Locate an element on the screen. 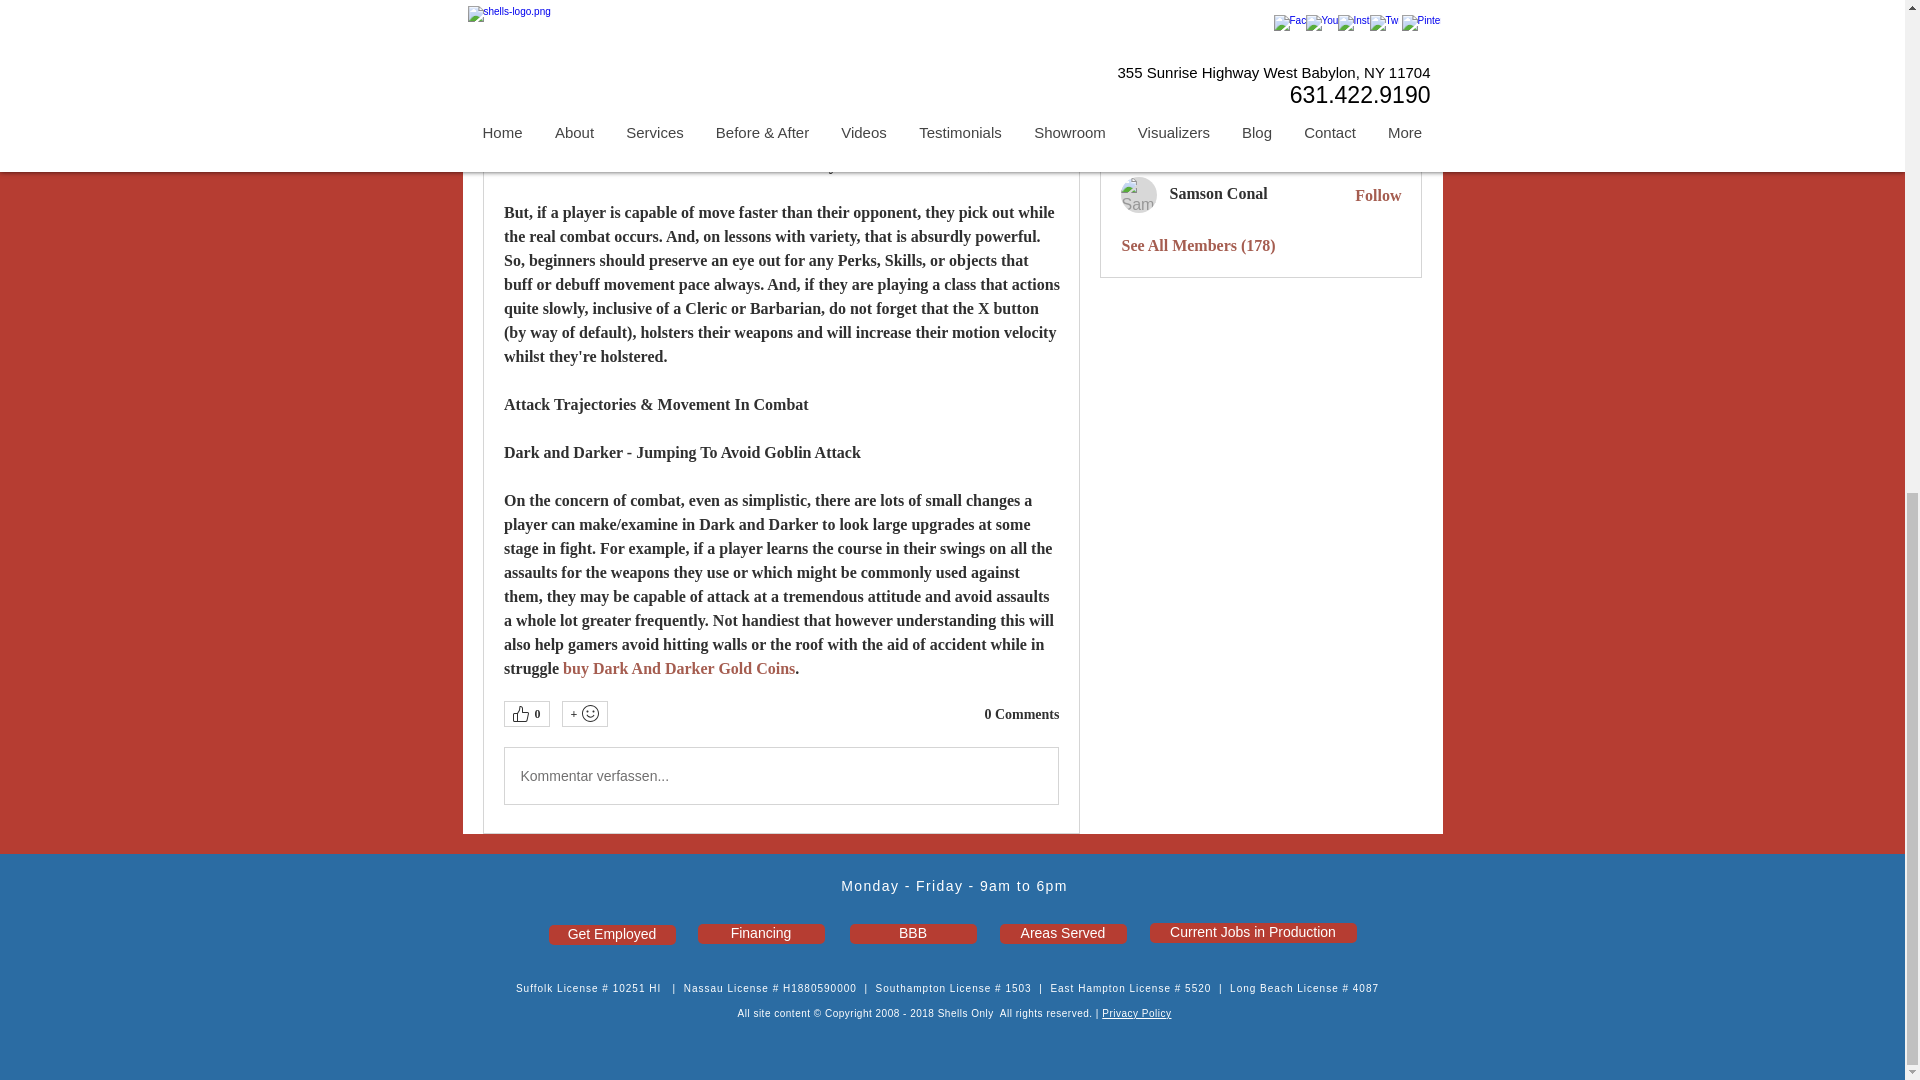  nefertarivivi2370 is located at coordinates (1139, 48).